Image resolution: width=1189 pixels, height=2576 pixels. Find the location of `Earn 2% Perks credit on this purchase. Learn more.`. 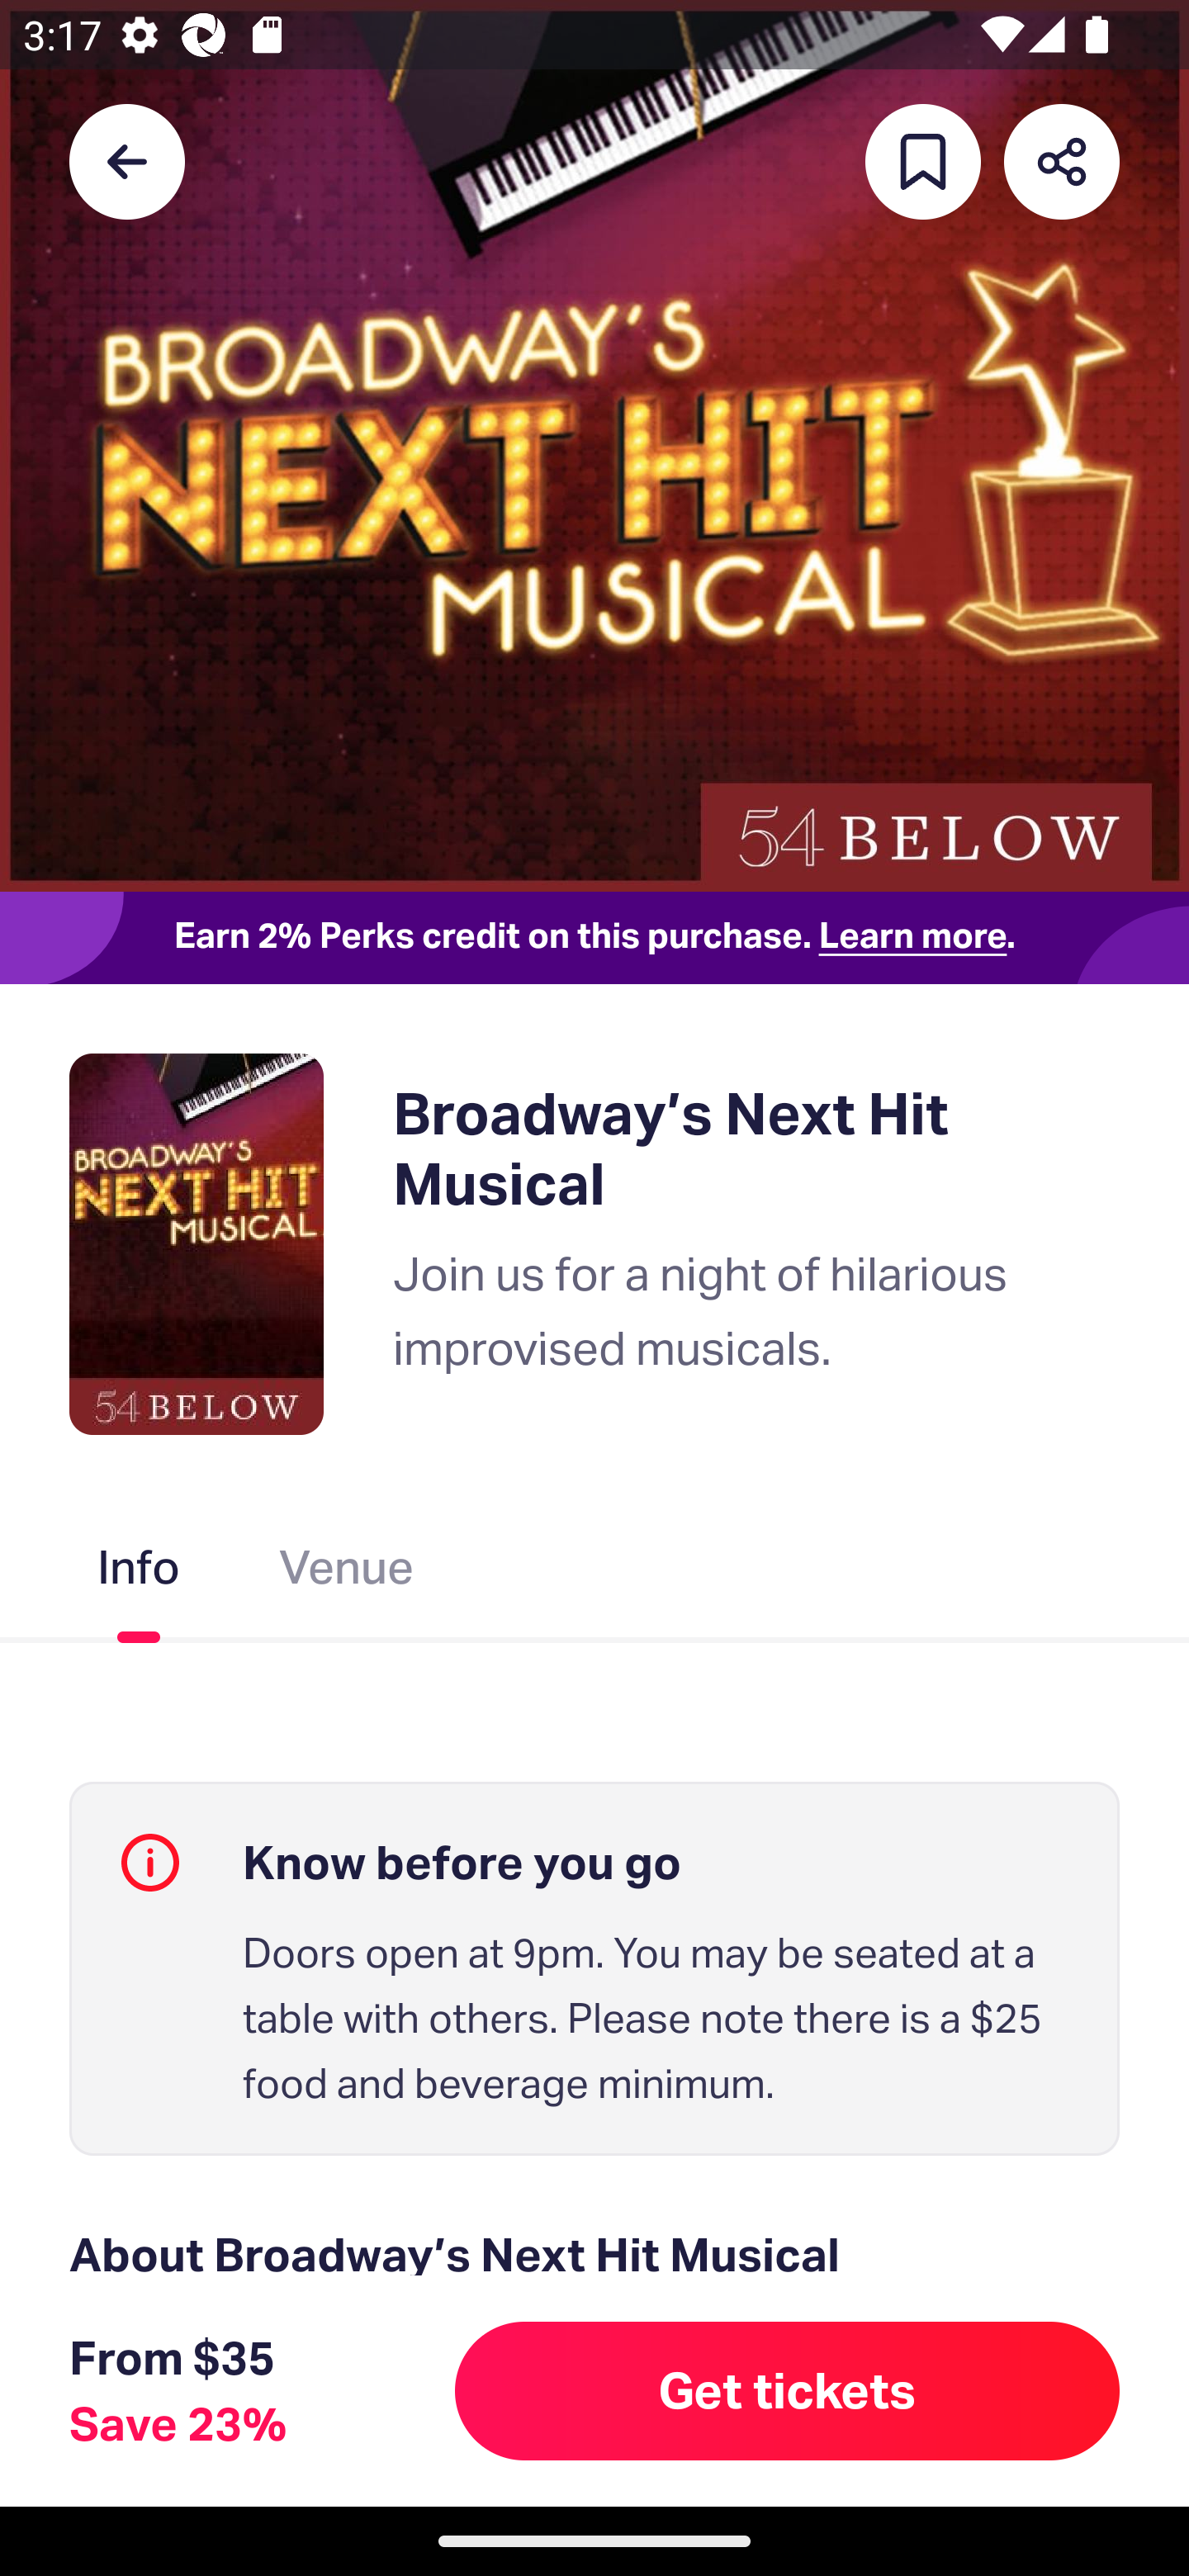

Earn 2% Perks credit on this purchase. Learn more. is located at coordinates (594, 937).